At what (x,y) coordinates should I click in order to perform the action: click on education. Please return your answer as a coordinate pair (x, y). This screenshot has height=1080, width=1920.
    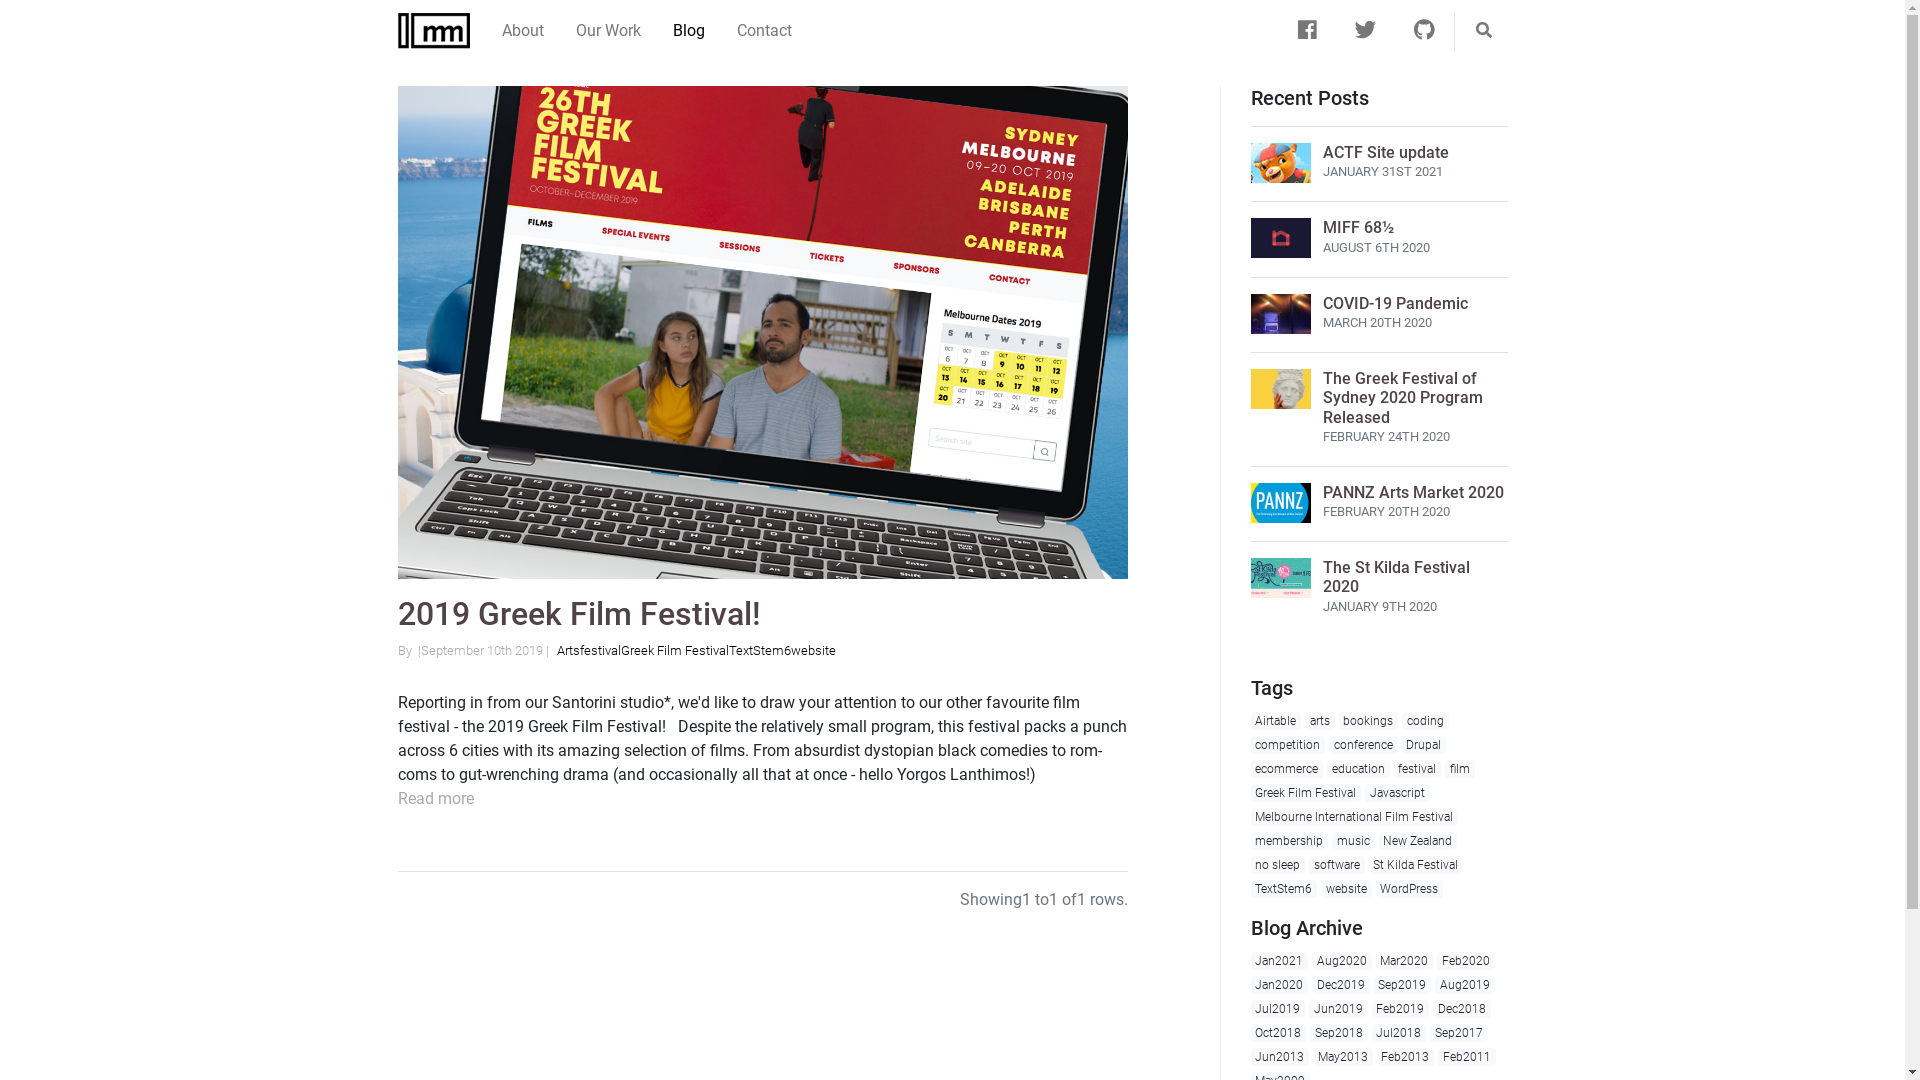
    Looking at the image, I should click on (1358, 769).